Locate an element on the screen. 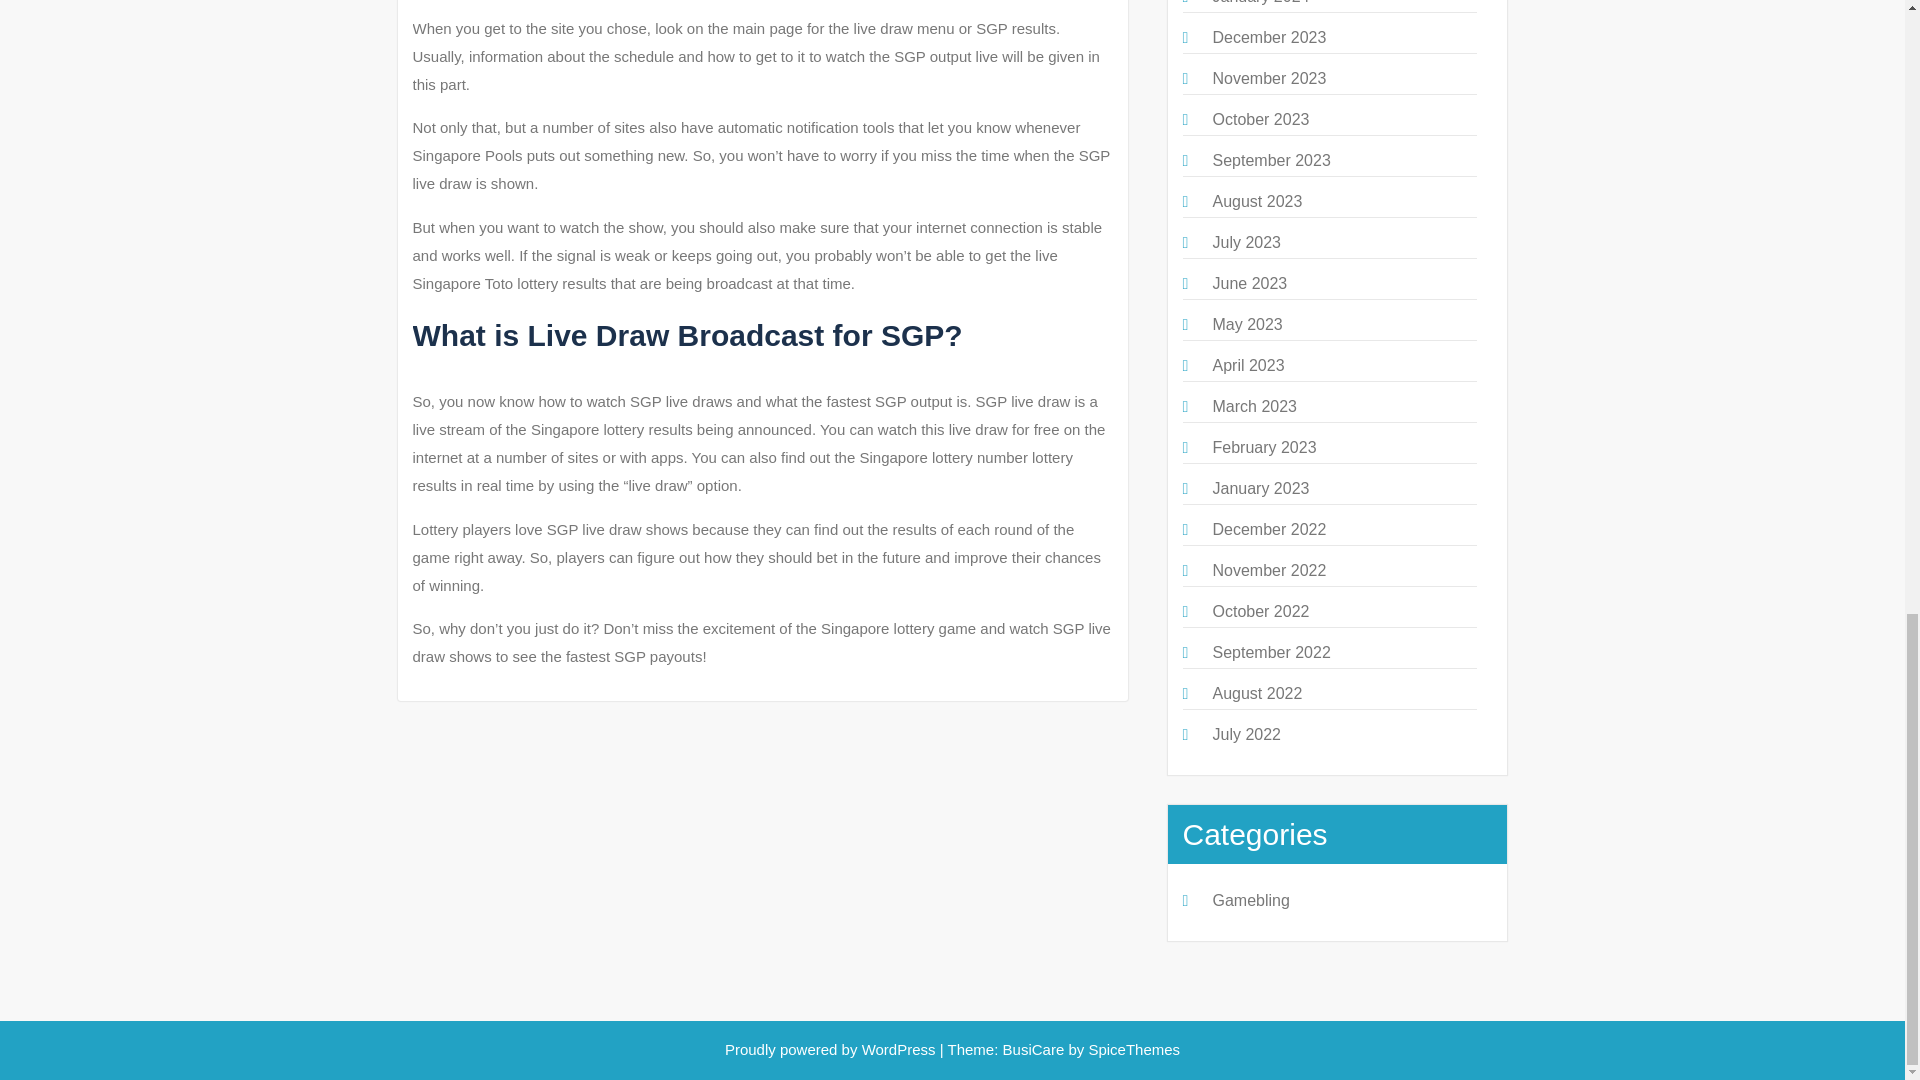  November 2022 is located at coordinates (1268, 570).